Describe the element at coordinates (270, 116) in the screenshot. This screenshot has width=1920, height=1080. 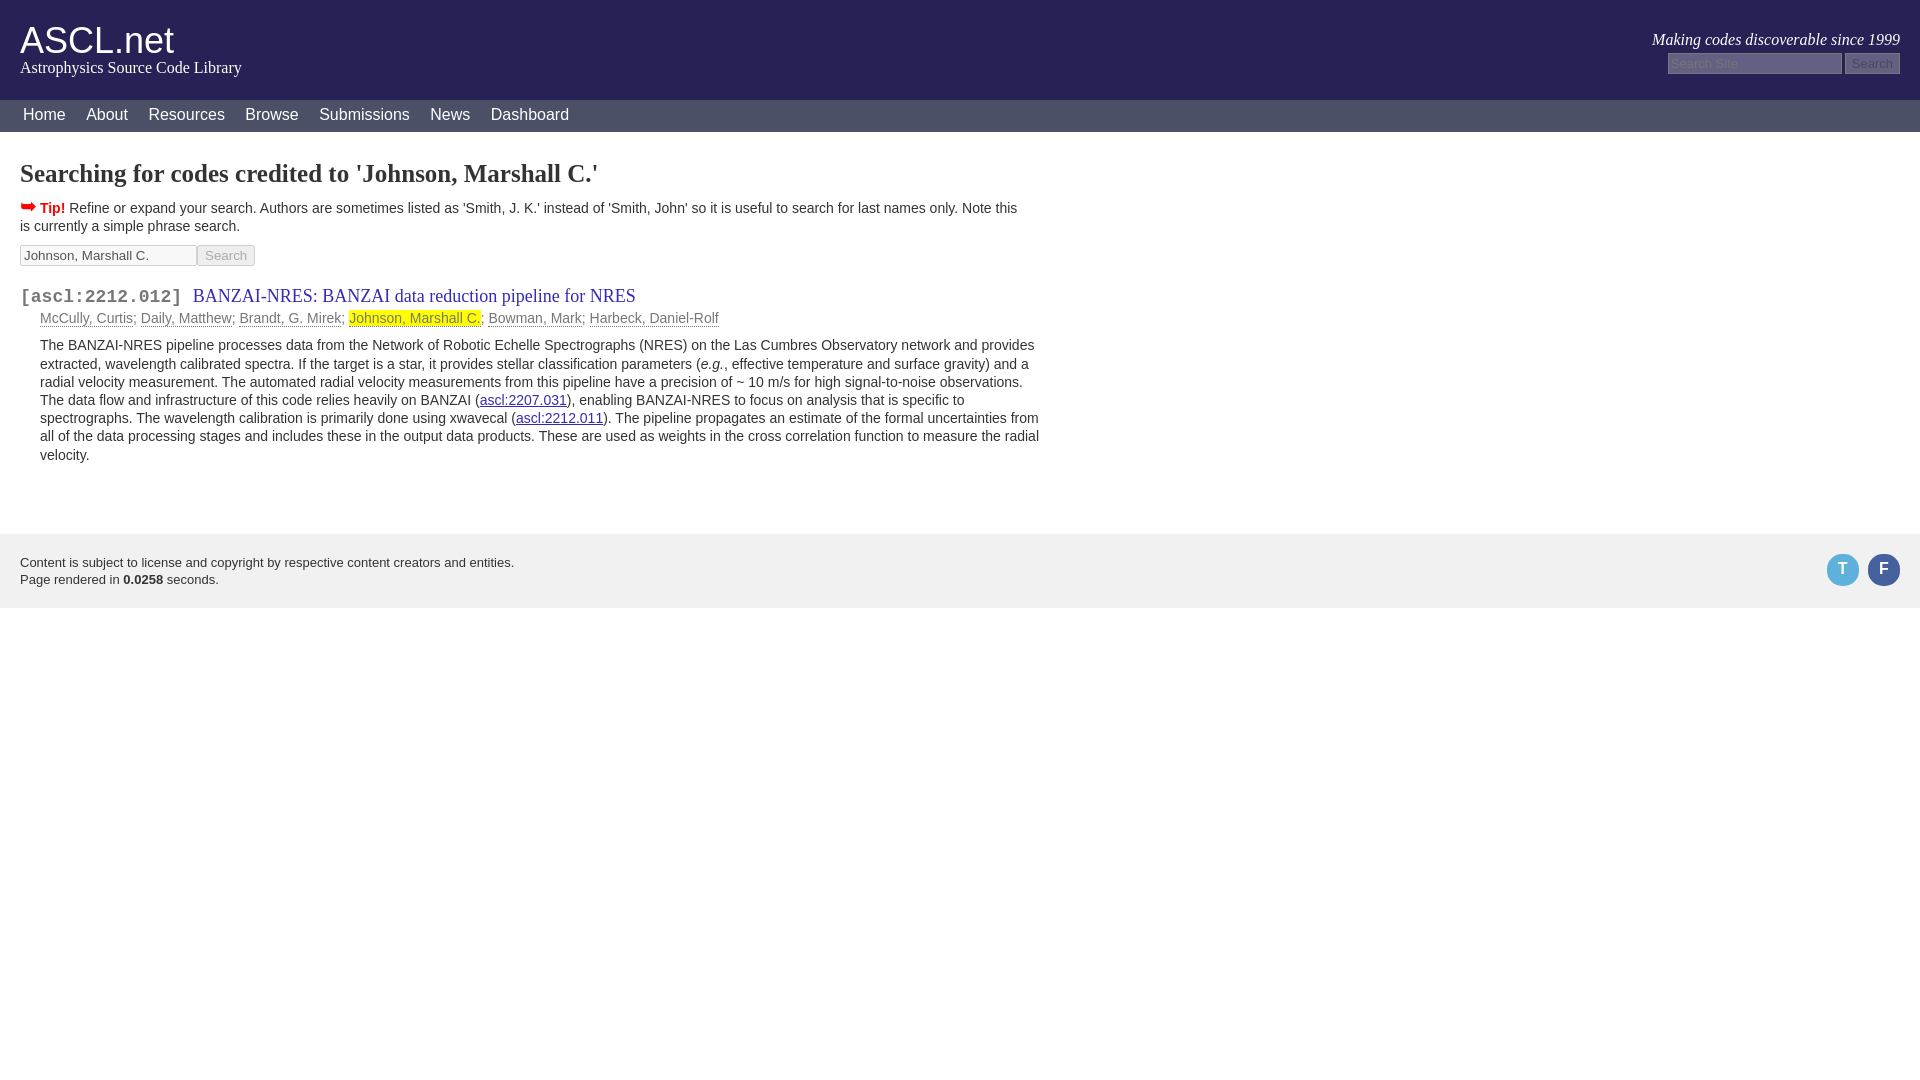
I see `Browse` at that location.